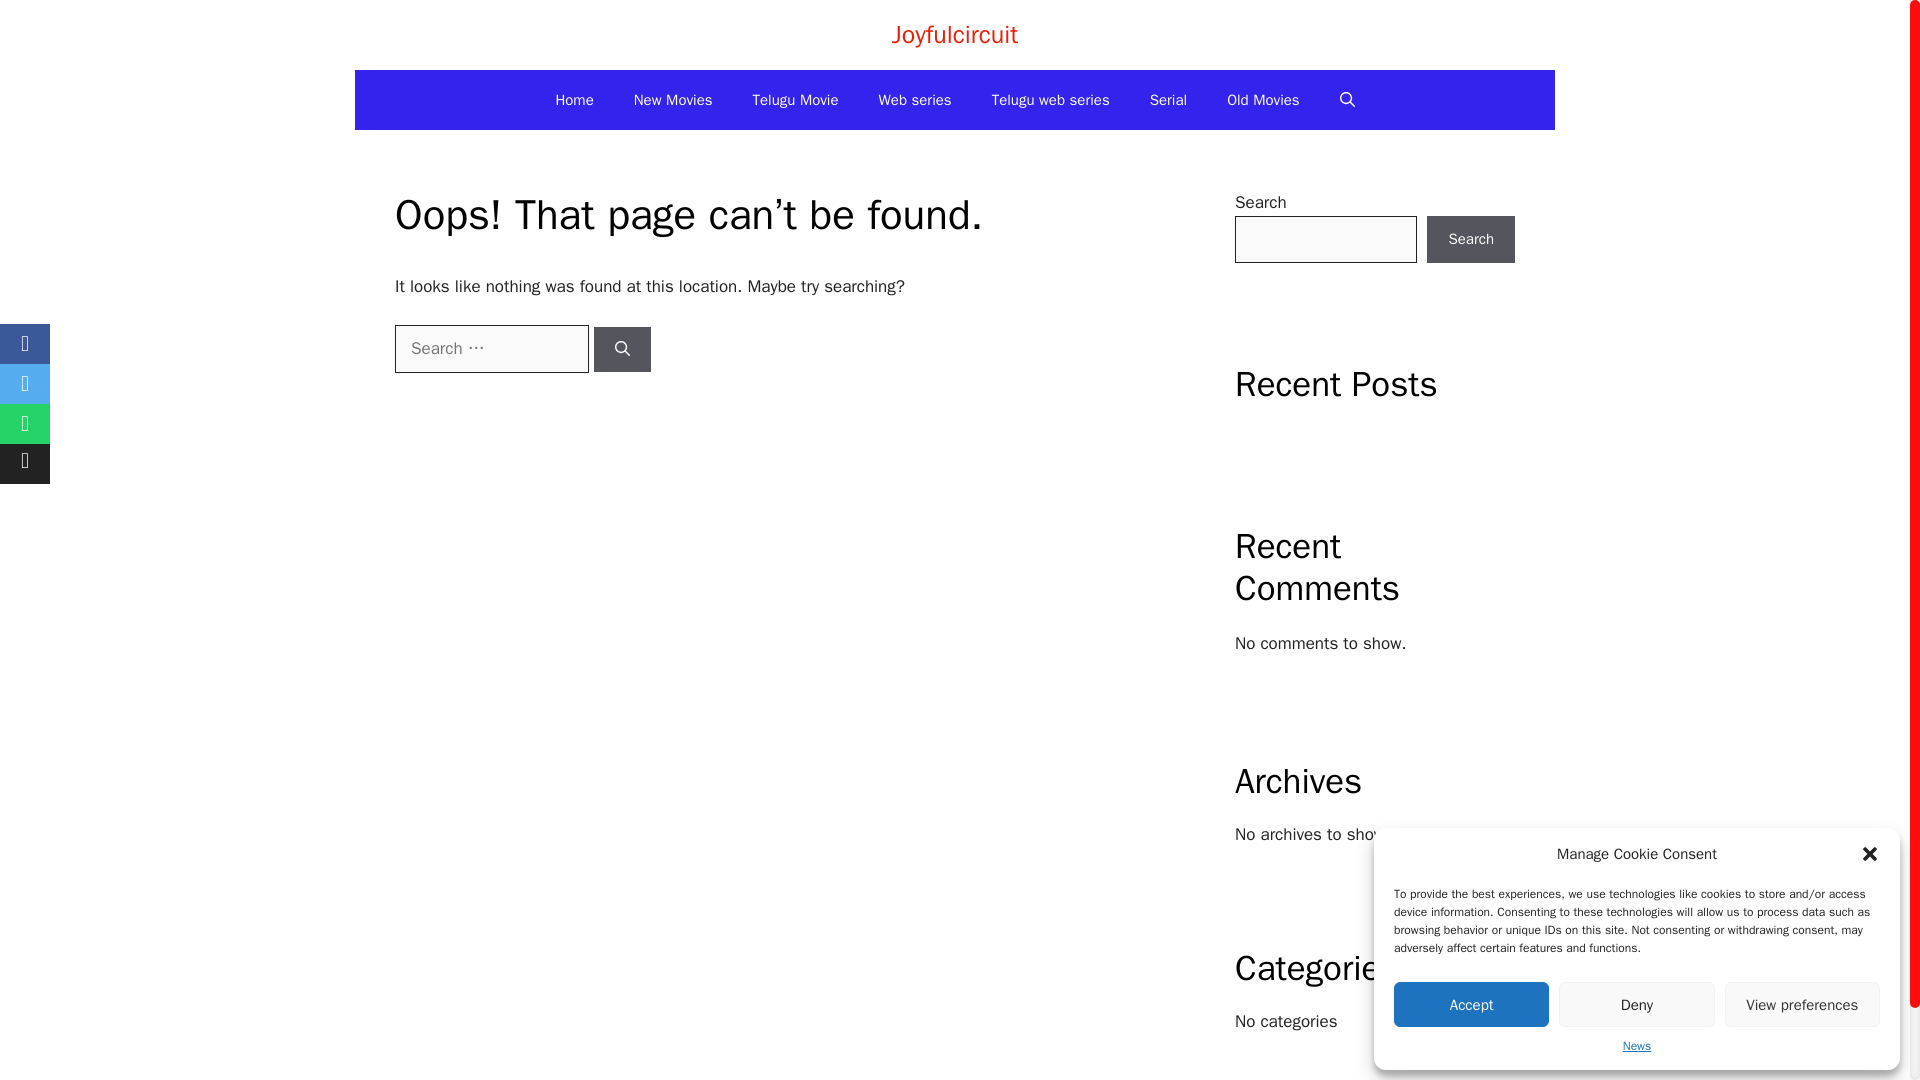 The image size is (1920, 1080). I want to click on Search, so click(1470, 240).